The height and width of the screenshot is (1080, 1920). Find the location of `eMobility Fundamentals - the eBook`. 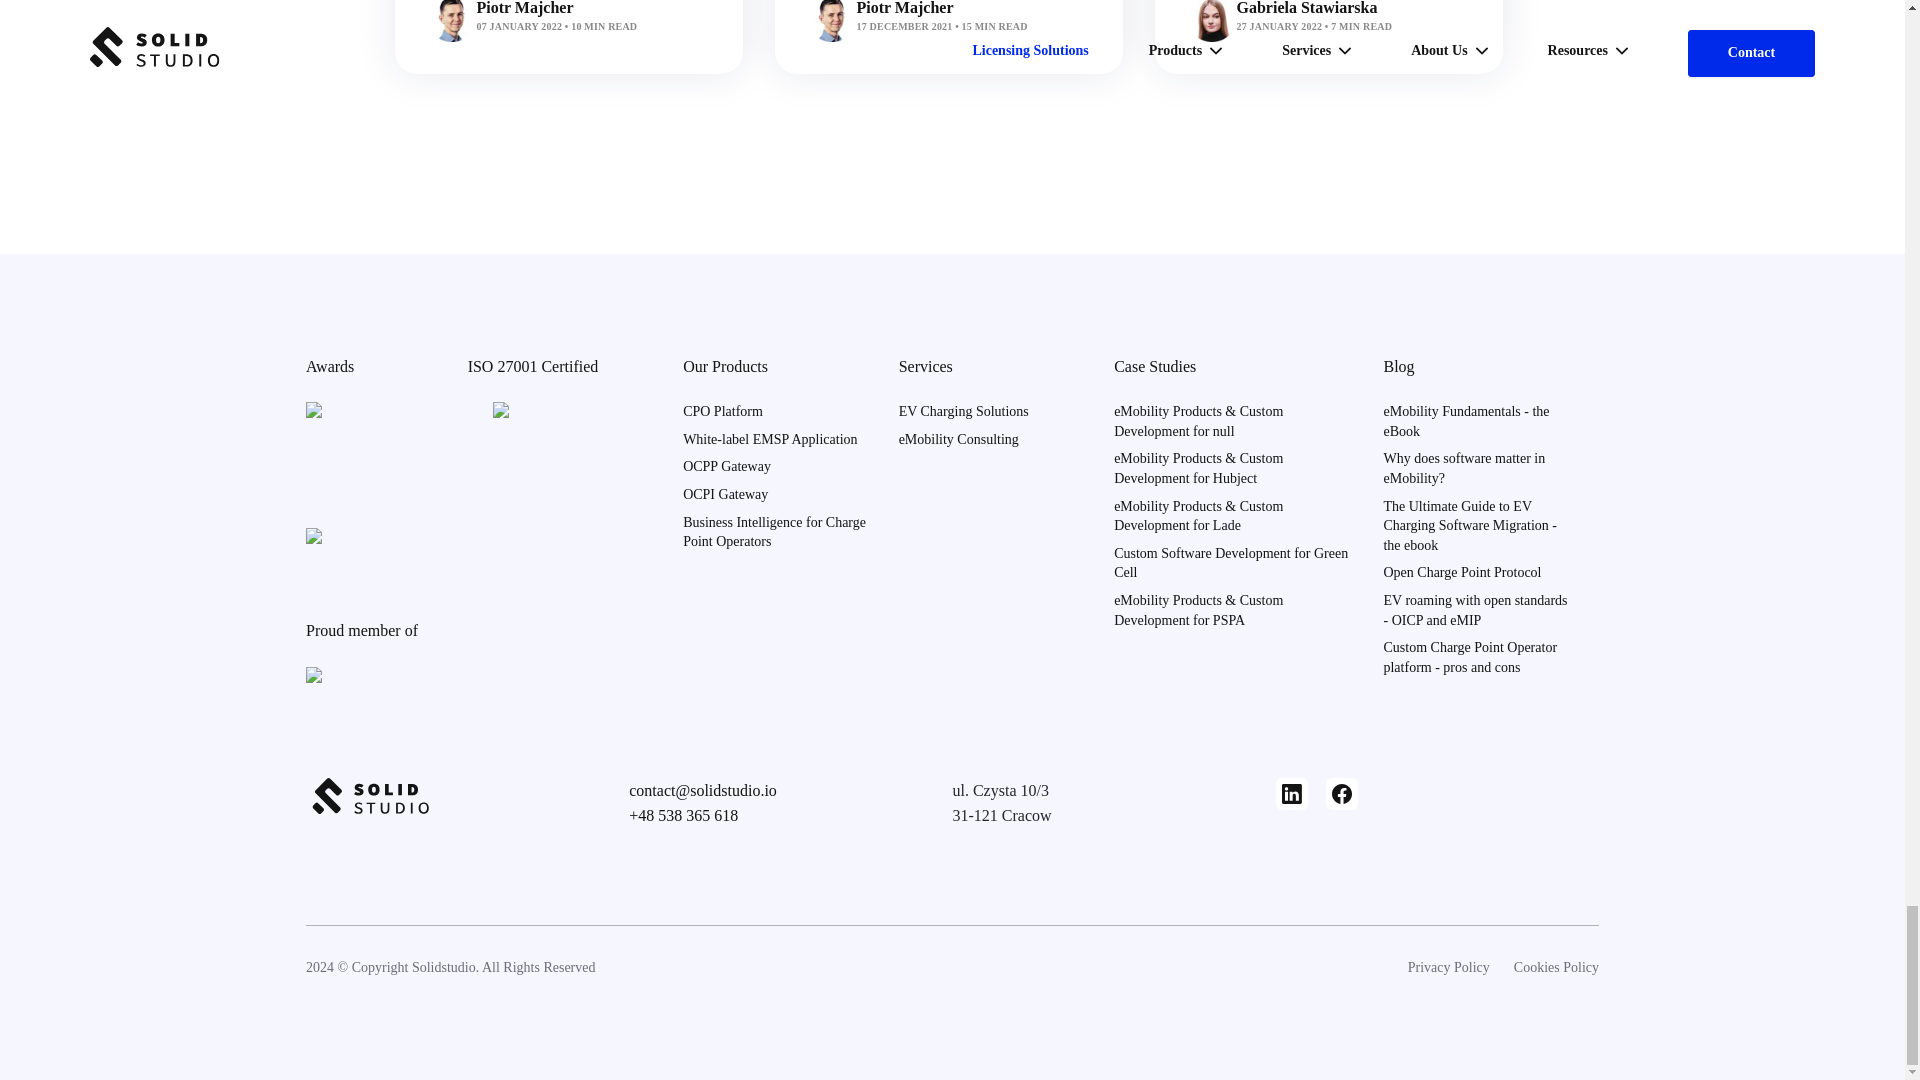

eMobility Fundamentals - the eBook is located at coordinates (1466, 420).